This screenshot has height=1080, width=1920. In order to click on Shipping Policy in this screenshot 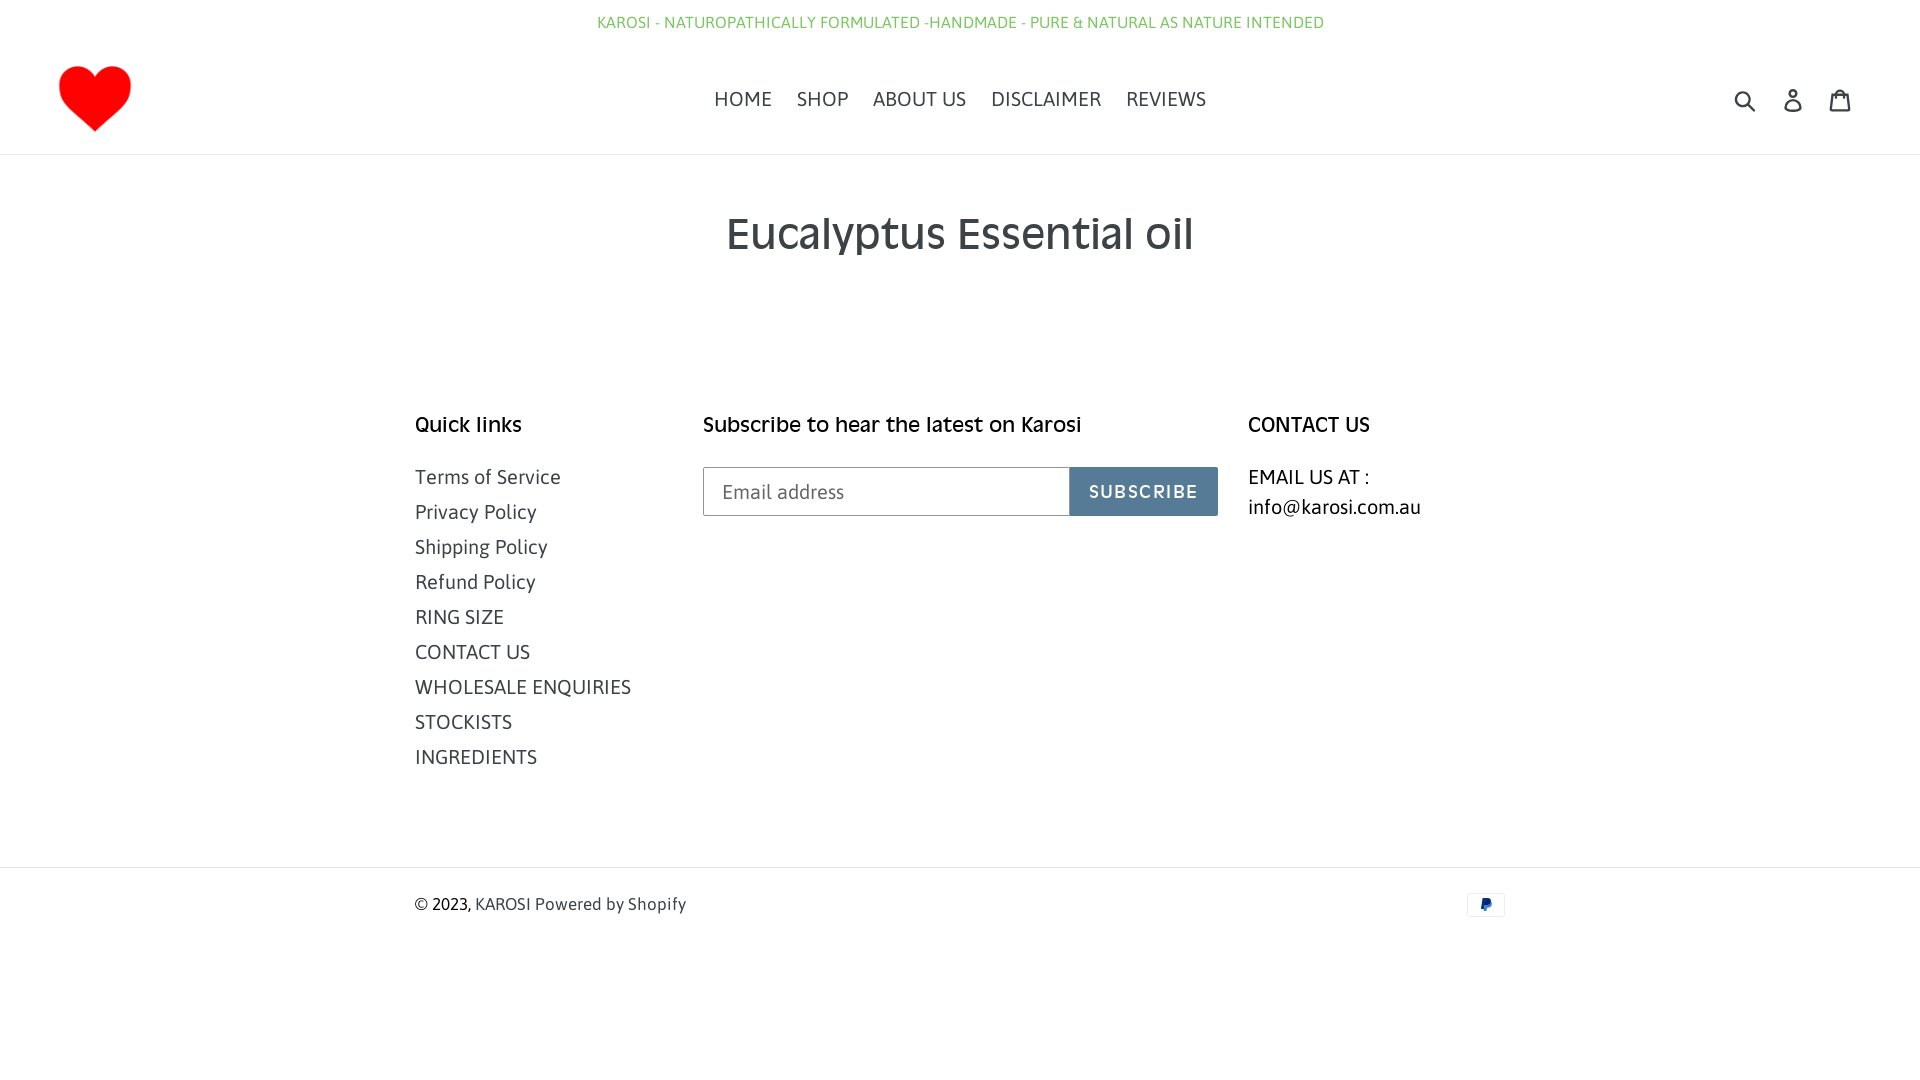, I will do `click(482, 546)`.